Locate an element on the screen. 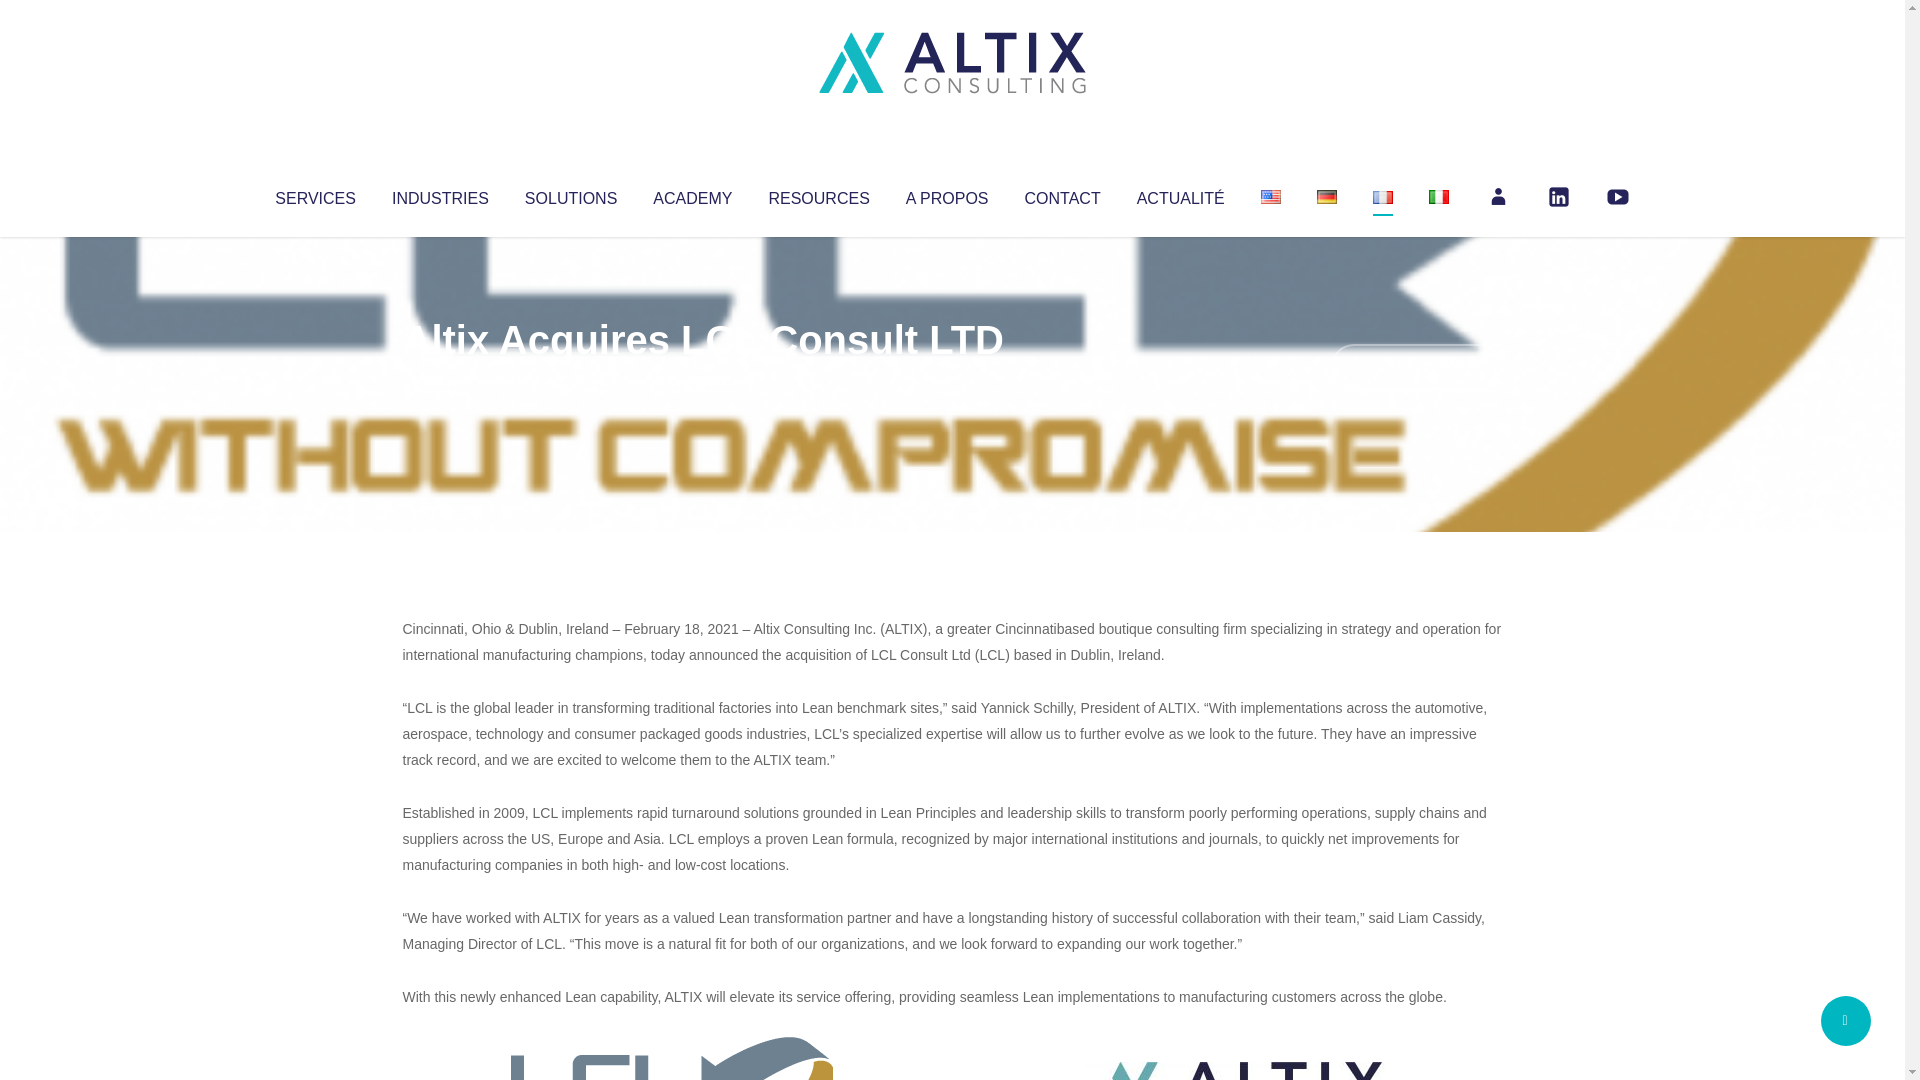  SERVICES is located at coordinates (314, 194).